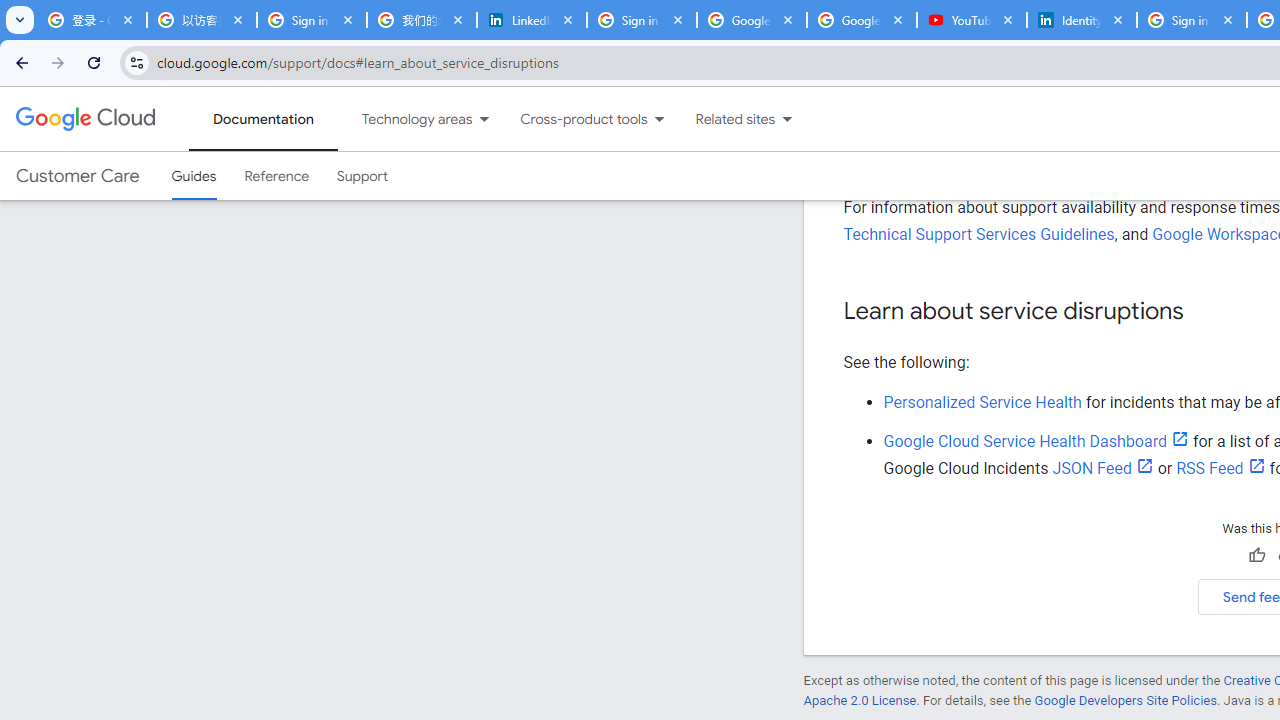 The image size is (1280, 720). What do you see at coordinates (787, 119) in the screenshot?
I see `Dropdown menu for Related sites` at bounding box center [787, 119].